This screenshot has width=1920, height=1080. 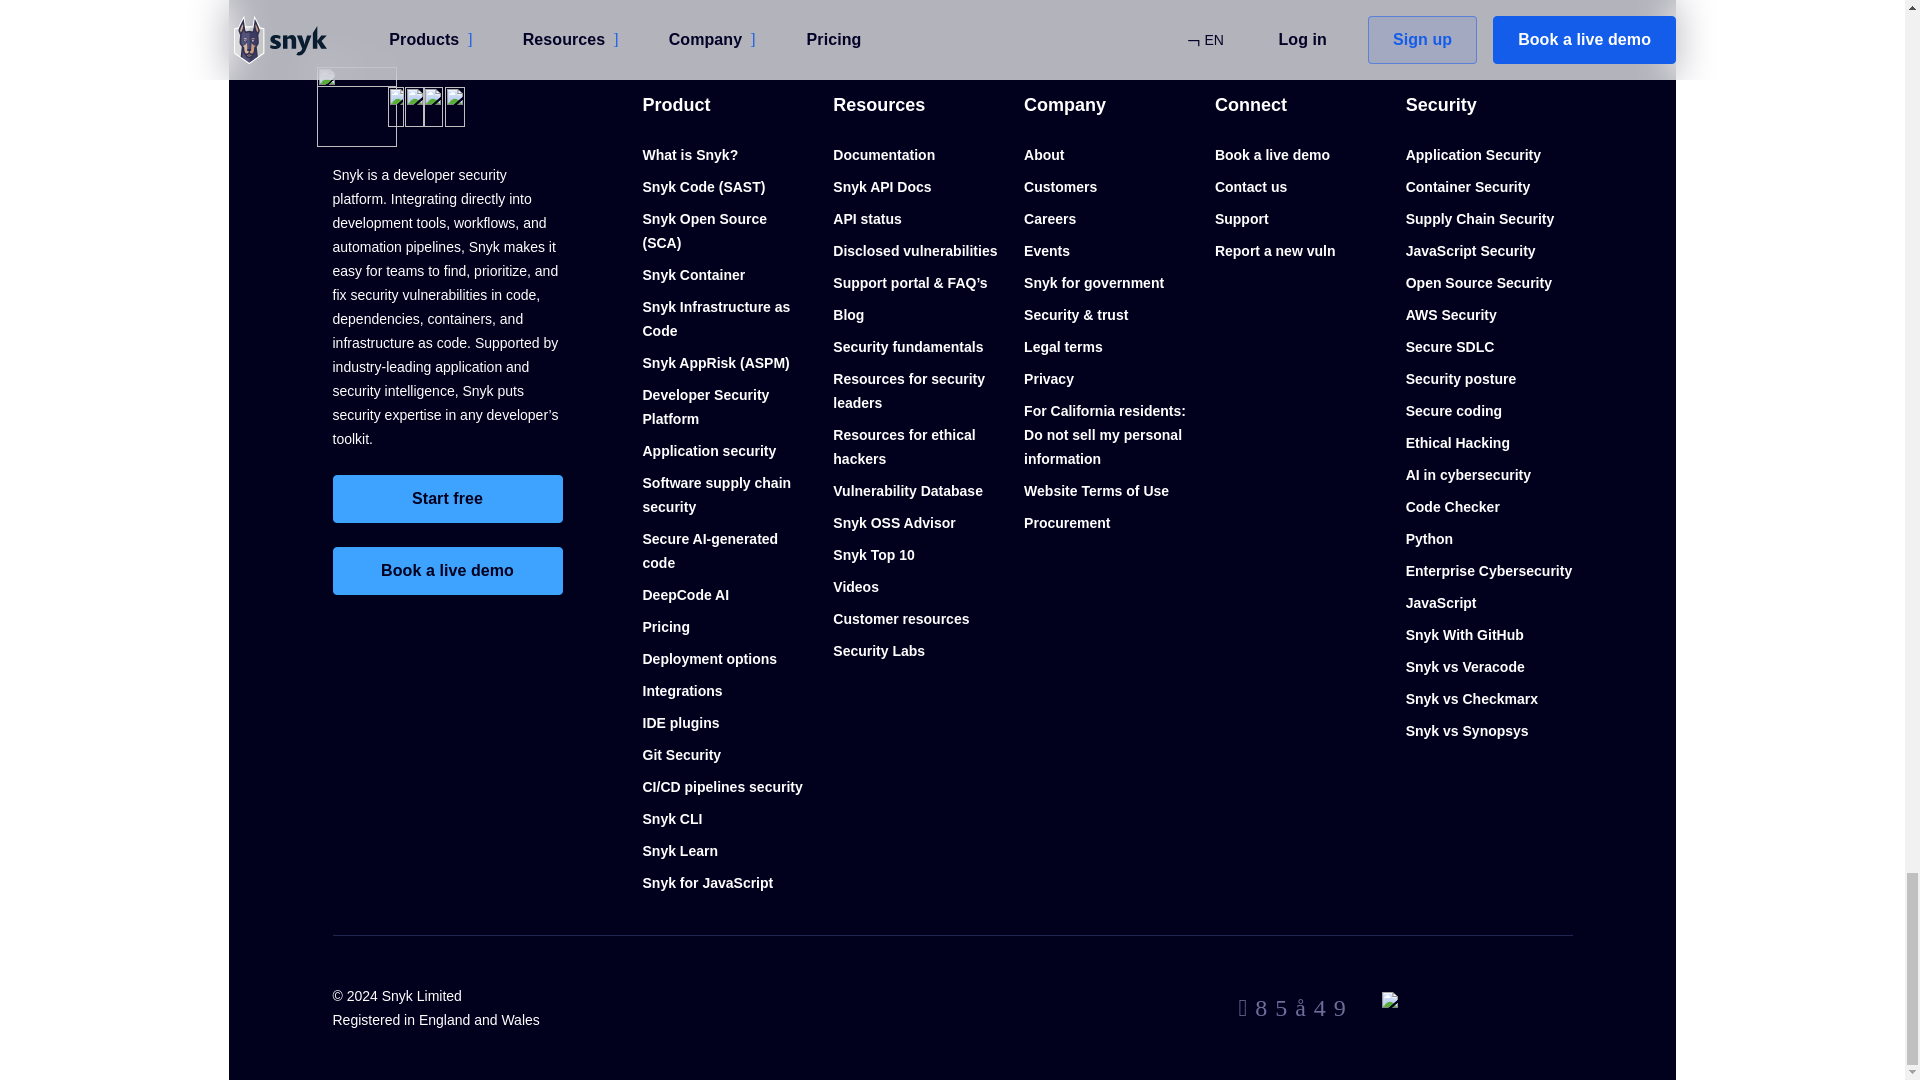 What do you see at coordinates (447, 498) in the screenshot?
I see `Start free` at bounding box center [447, 498].